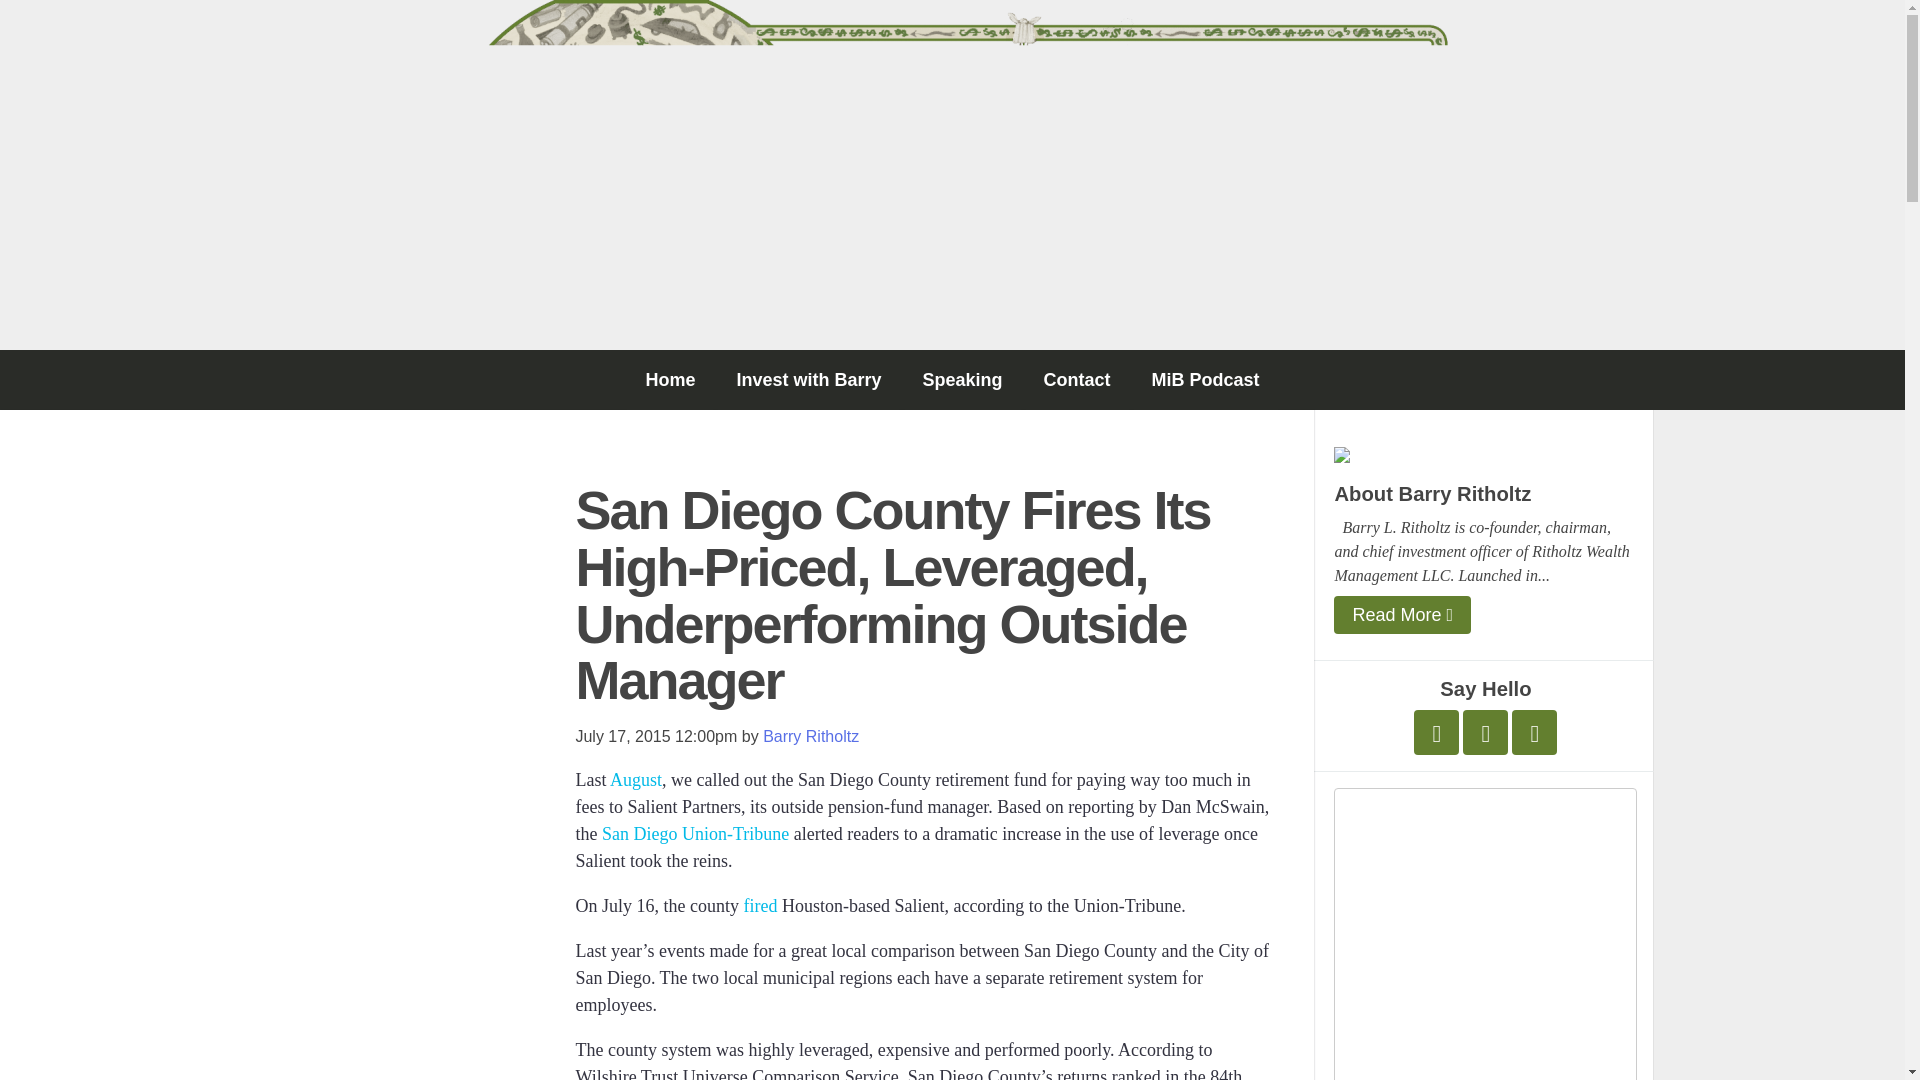  Describe the element at coordinates (808, 380) in the screenshot. I see `Invest with Barry` at that location.